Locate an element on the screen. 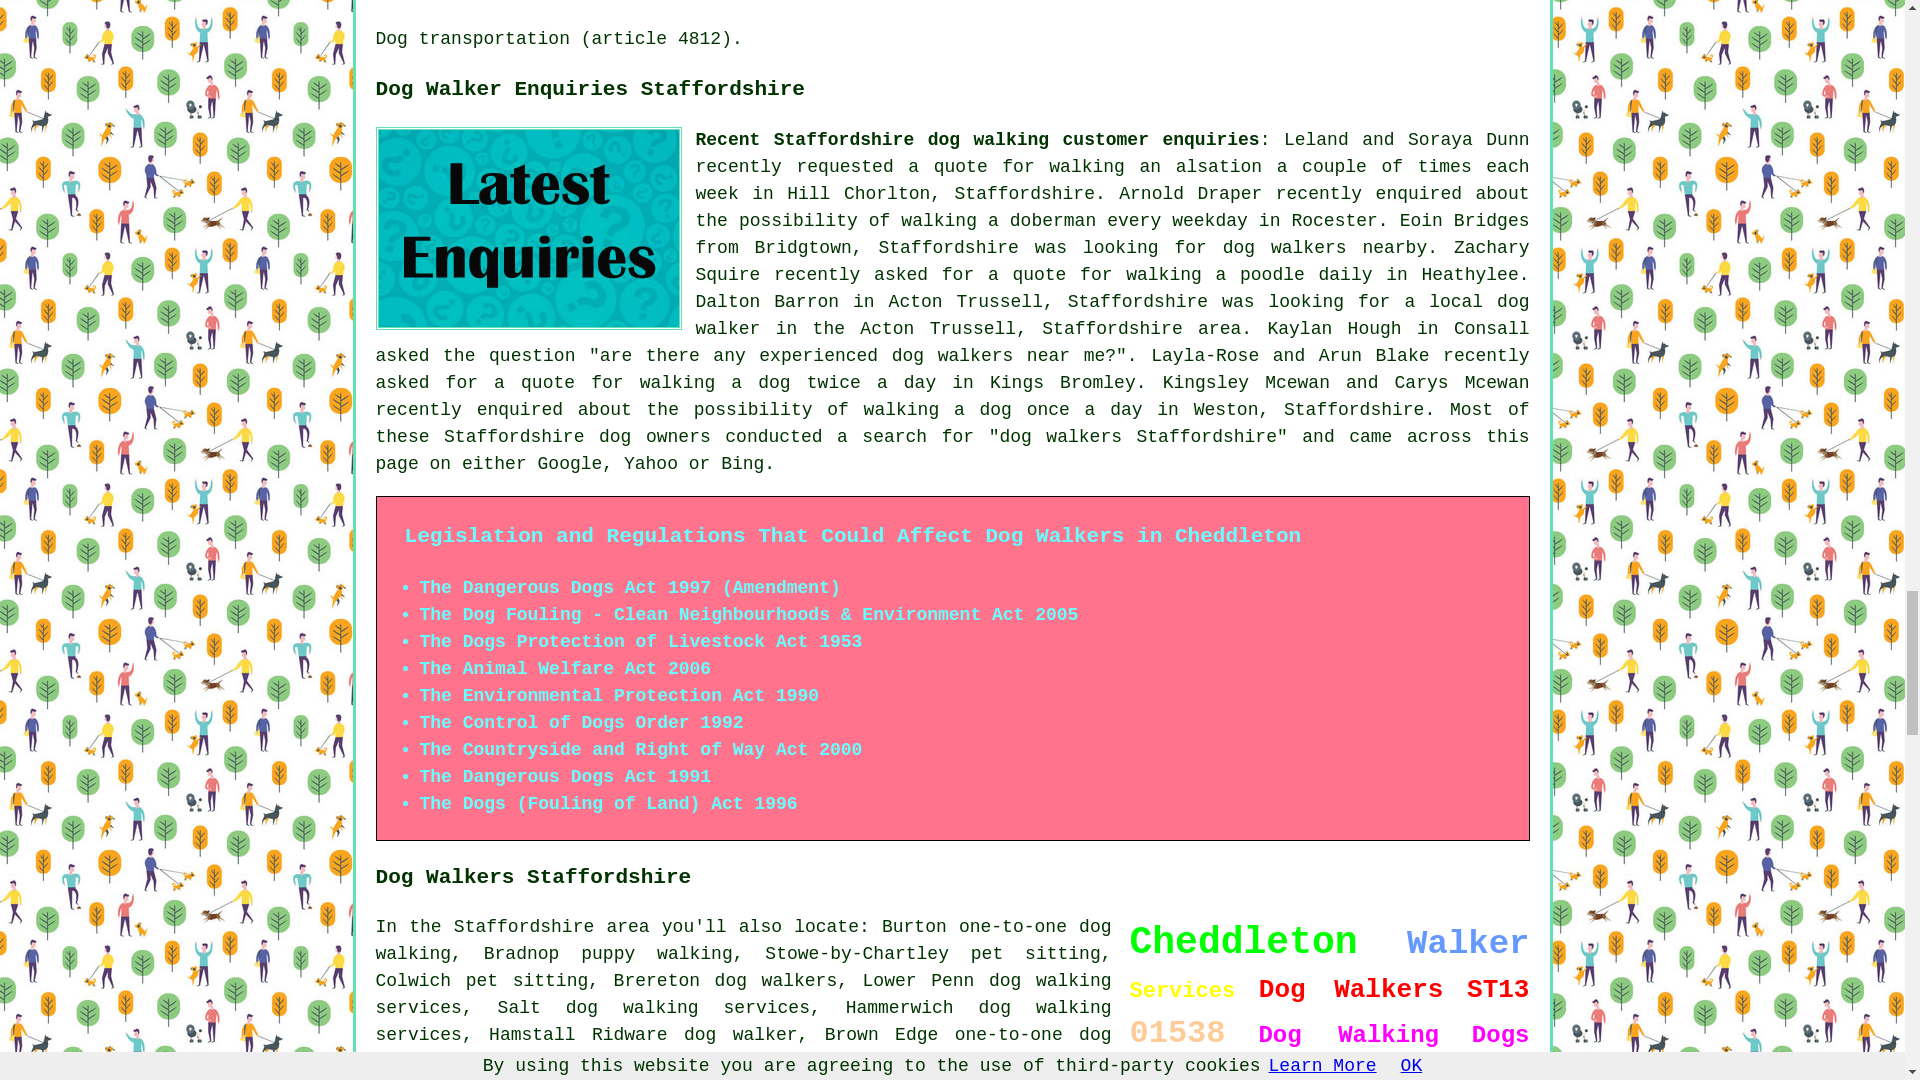 The image size is (1920, 1080). Staffordshire Dog Walking Enquiries is located at coordinates (528, 228).